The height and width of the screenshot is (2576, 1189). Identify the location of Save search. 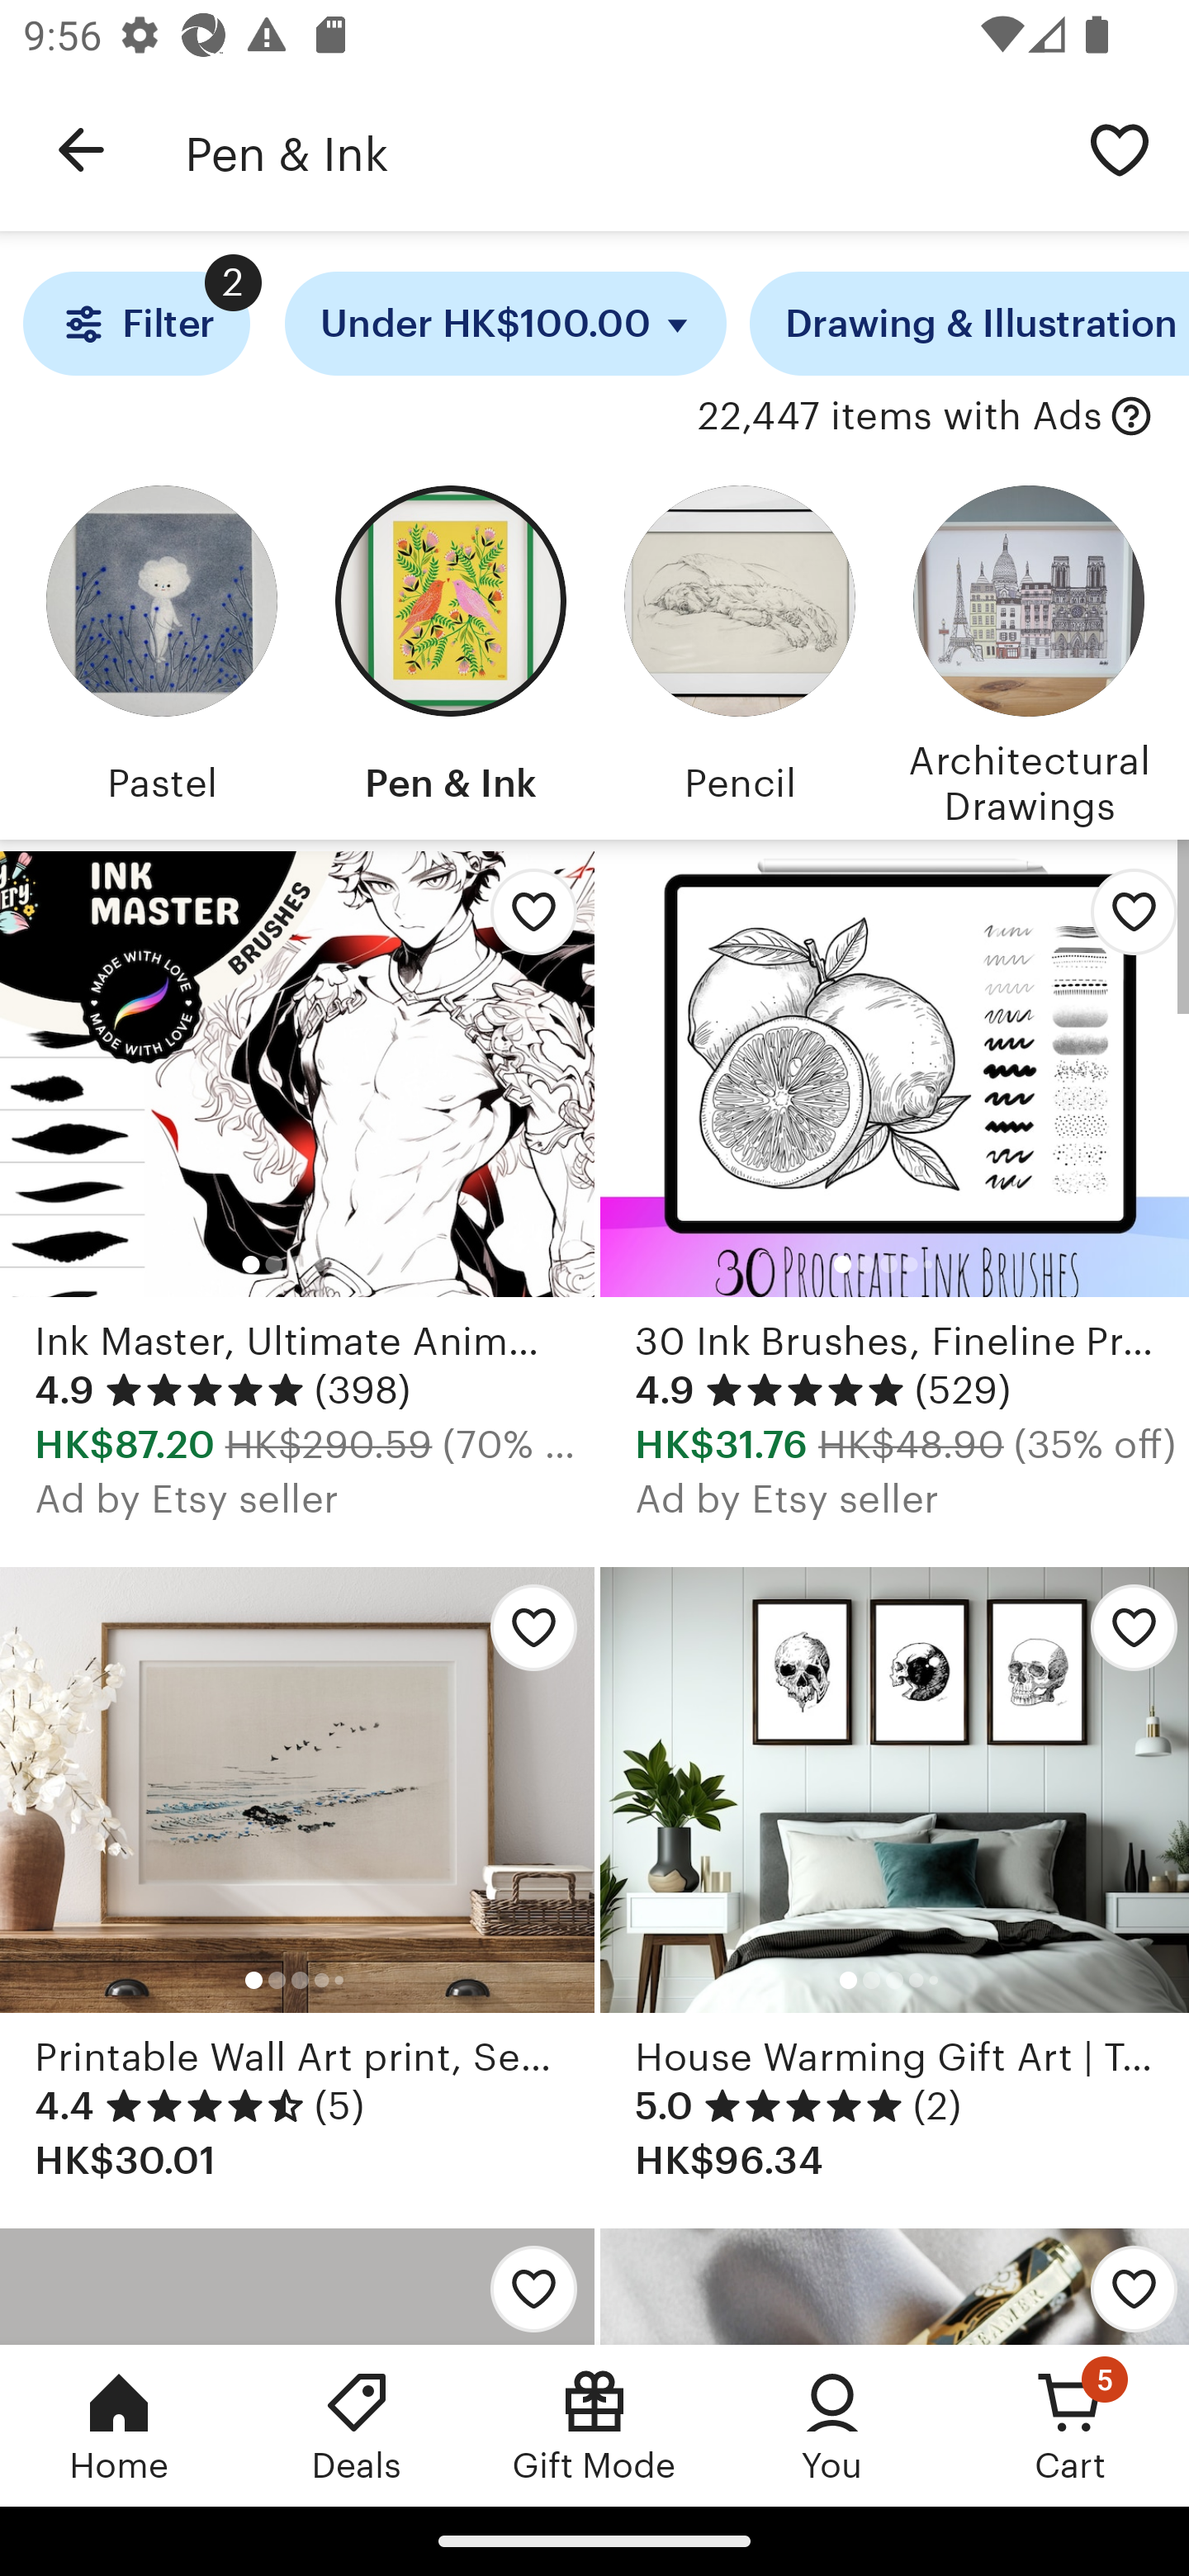
(1120, 149).